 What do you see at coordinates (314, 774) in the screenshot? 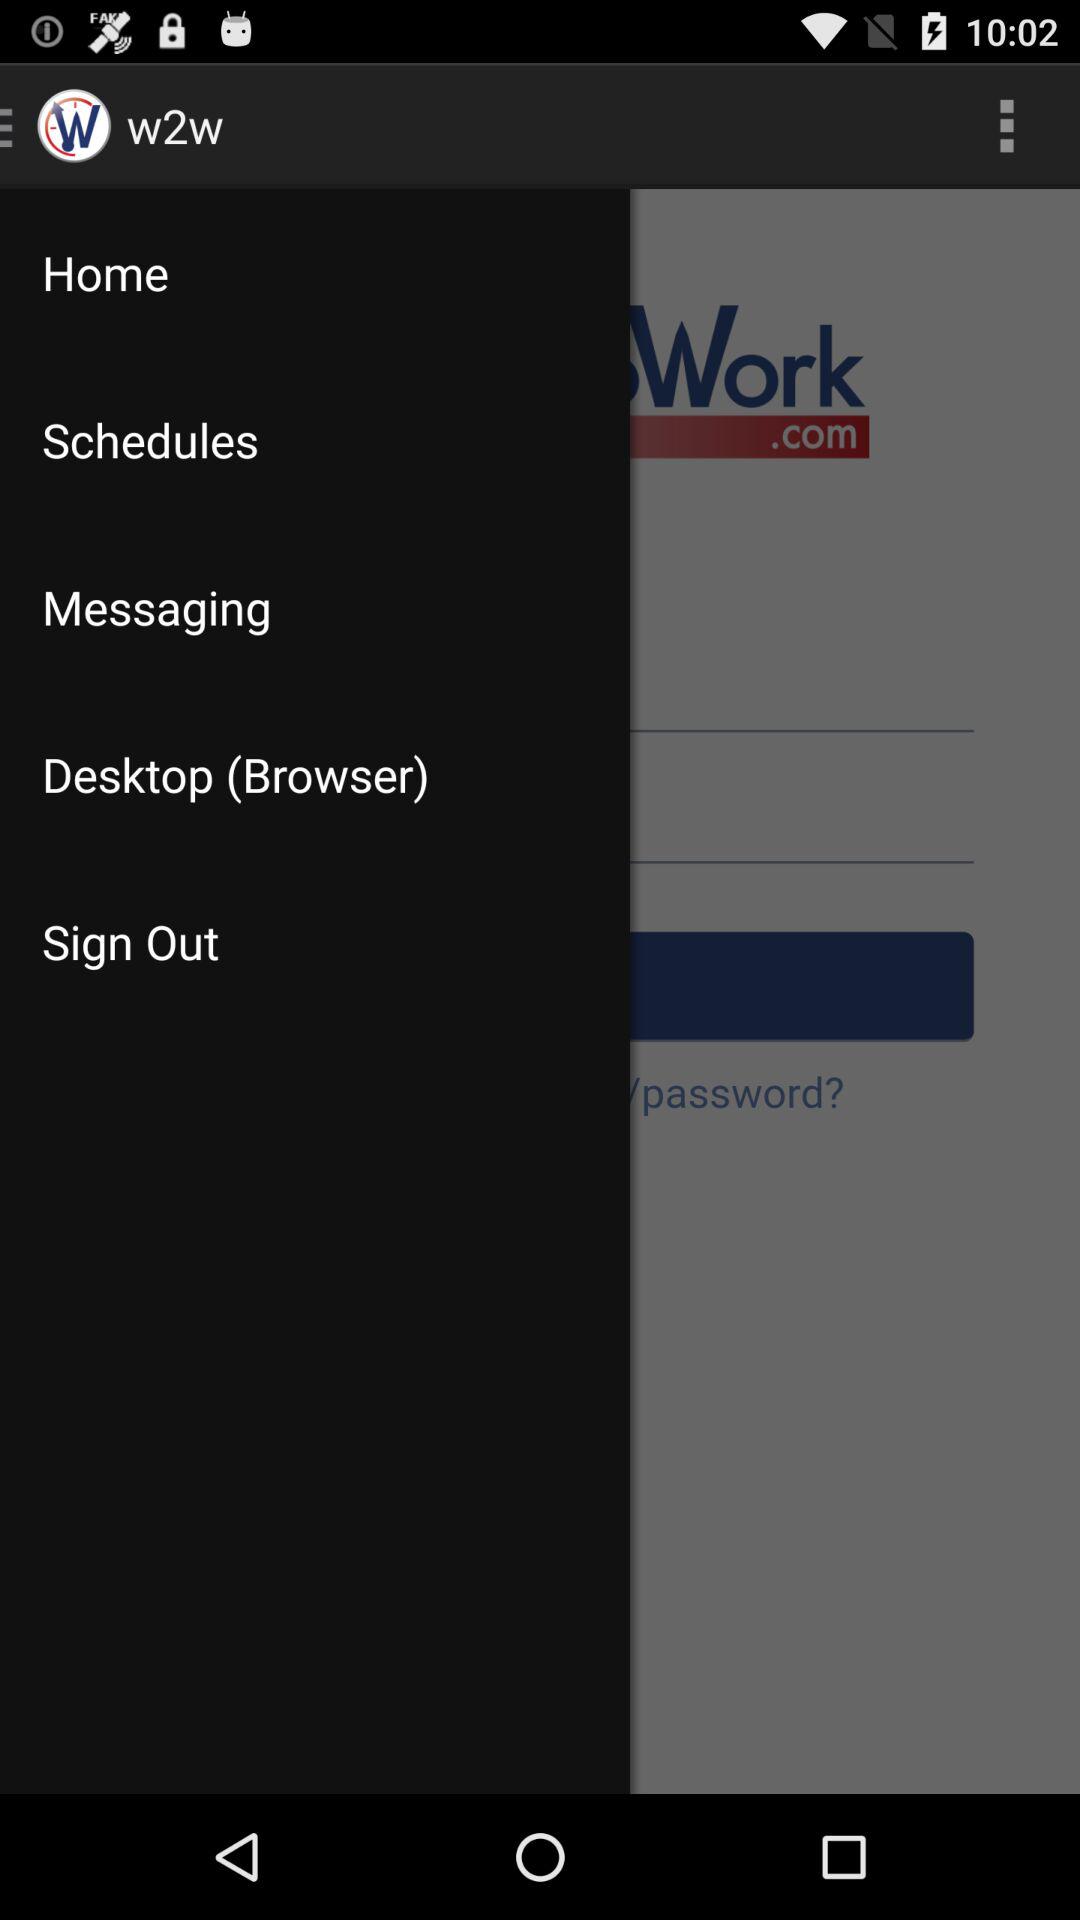
I see `scroll until the desktop (browser) item` at bounding box center [314, 774].